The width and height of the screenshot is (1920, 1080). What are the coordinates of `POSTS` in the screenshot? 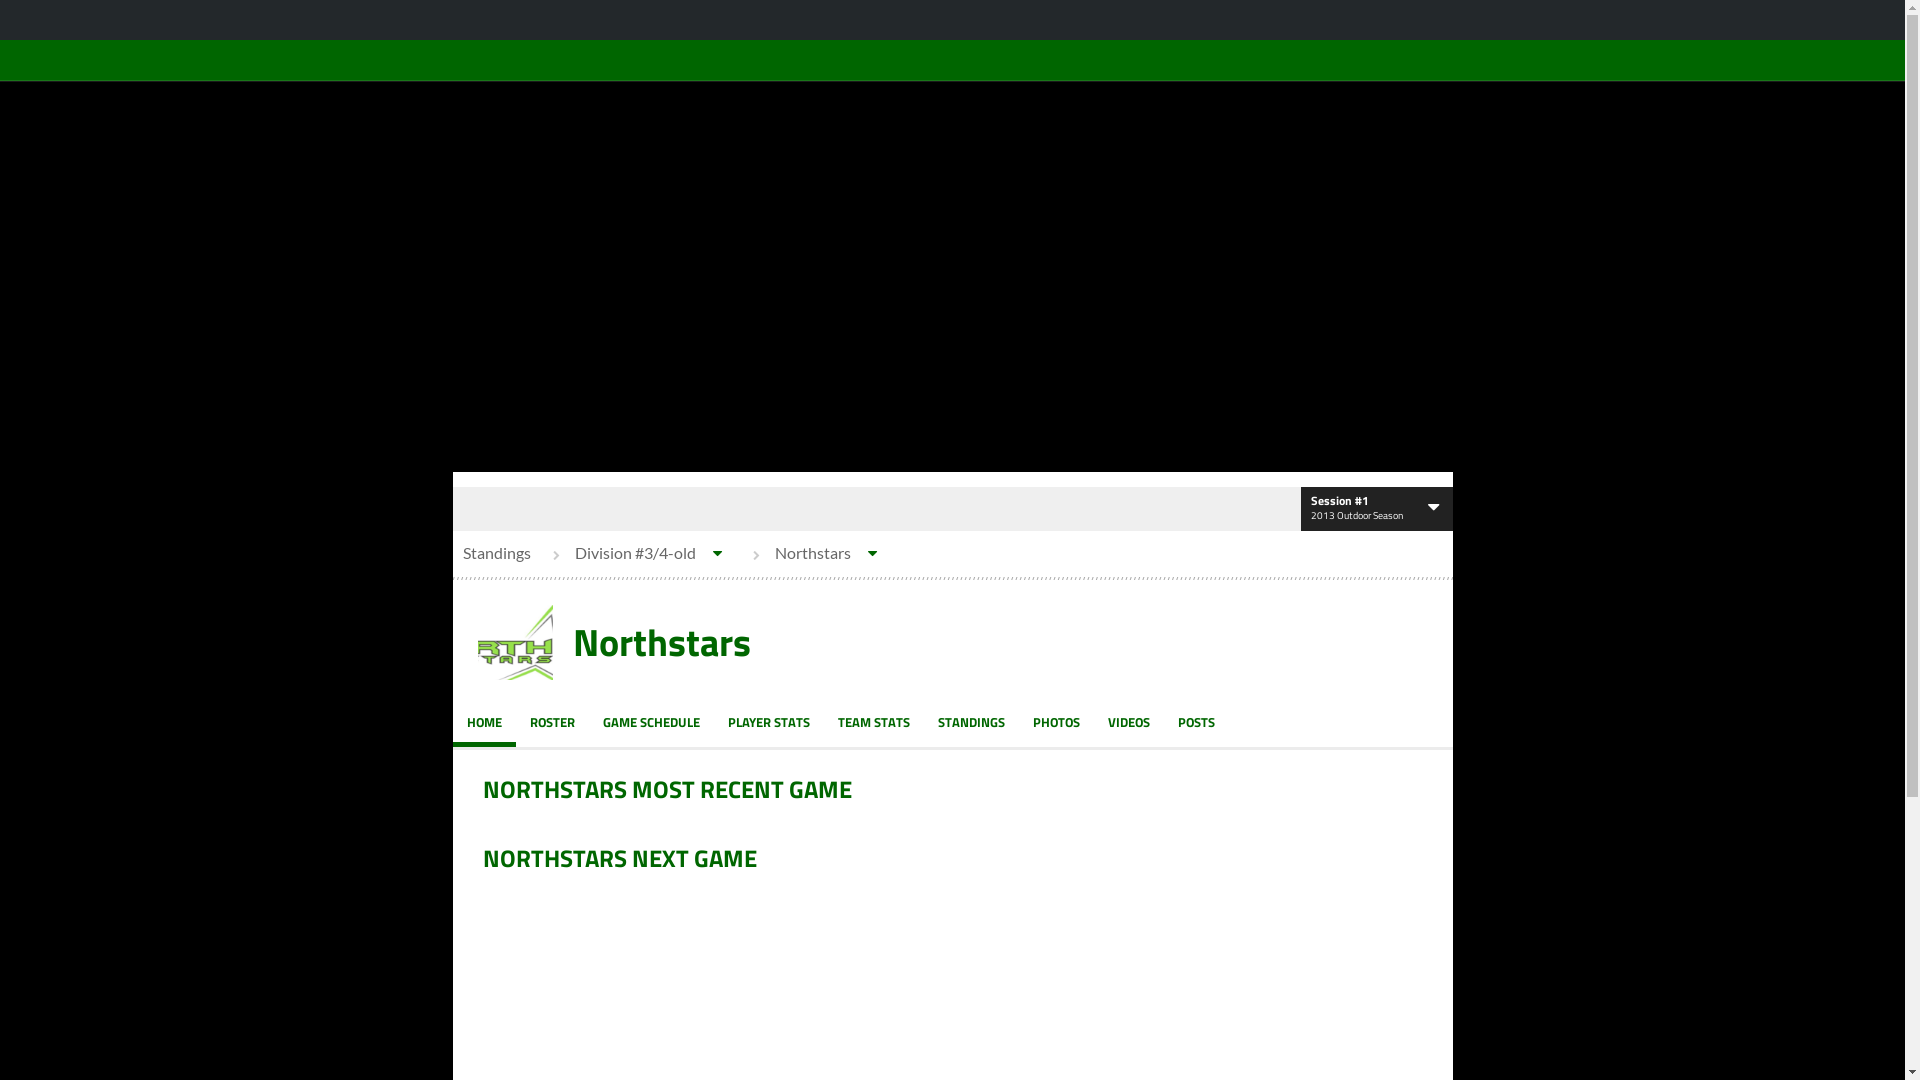 It's located at (1196, 723).